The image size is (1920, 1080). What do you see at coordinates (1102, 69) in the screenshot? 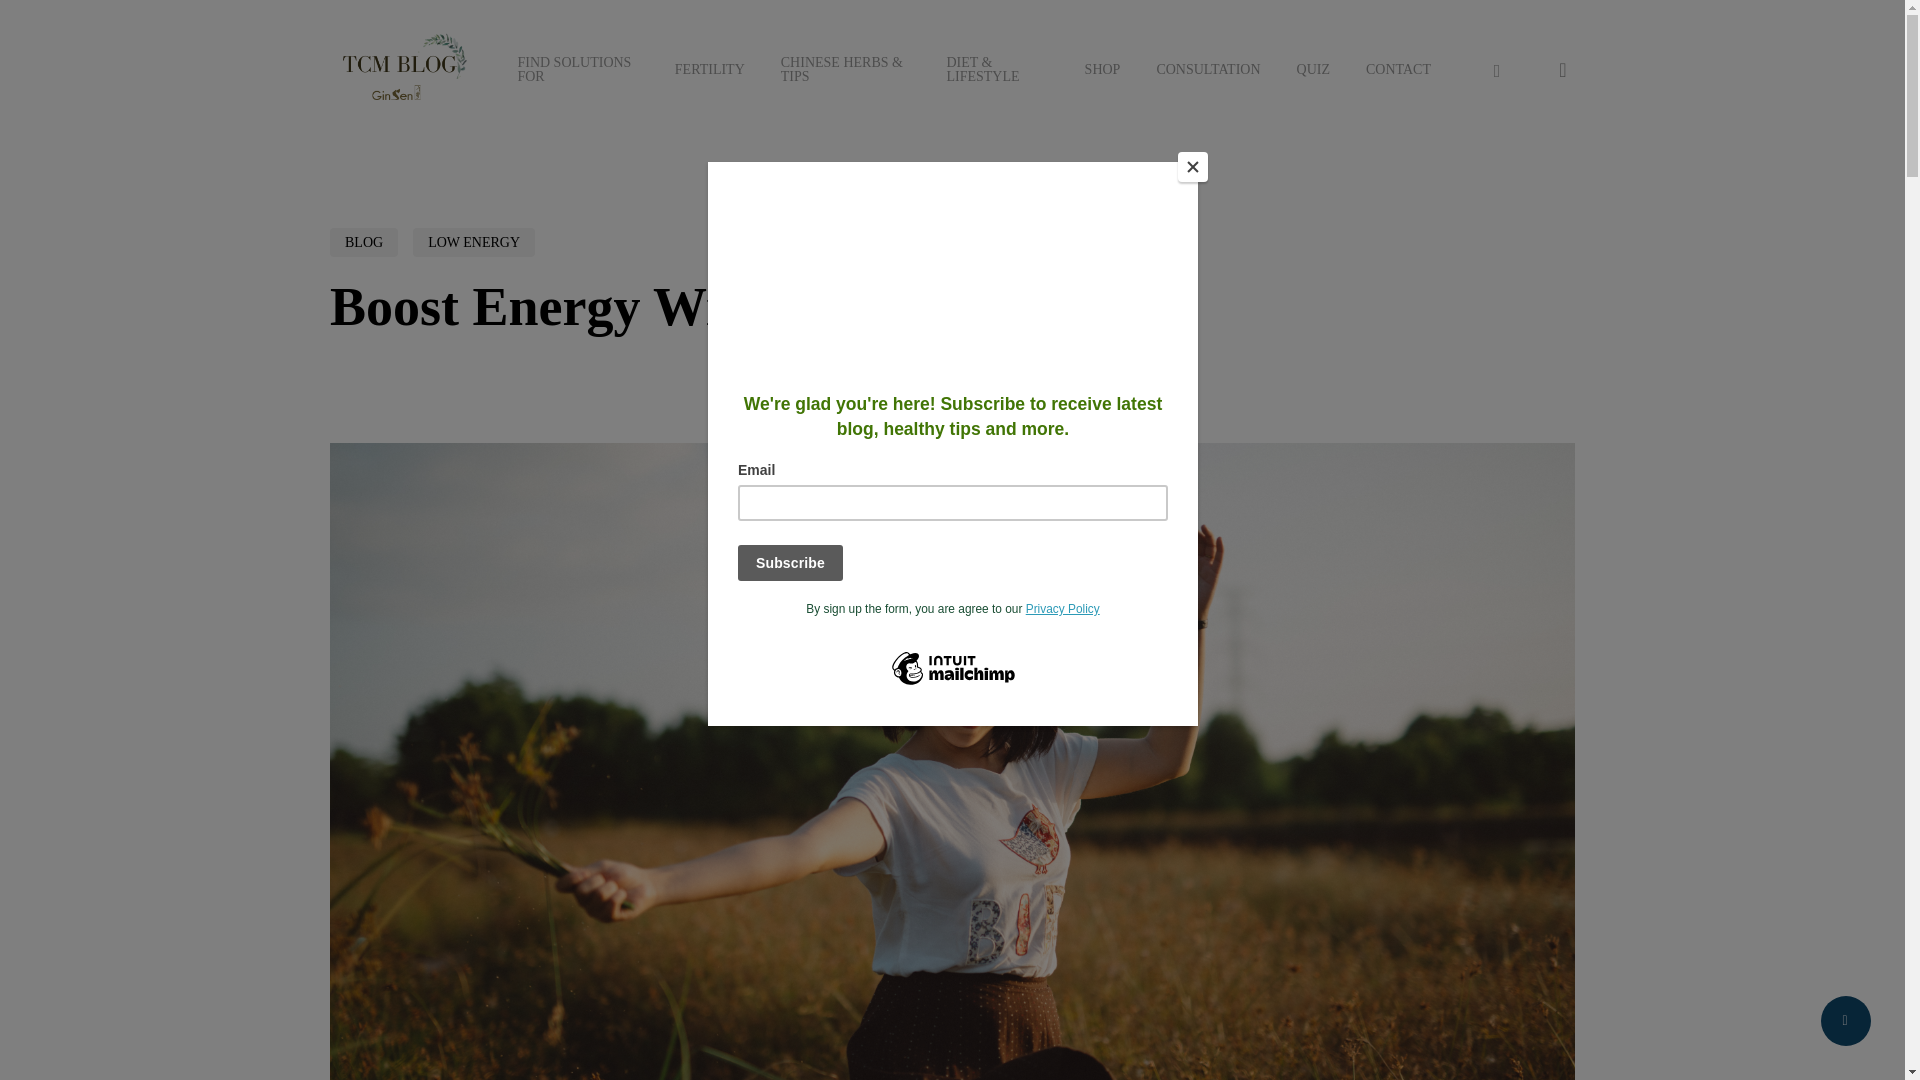
I see `SHOP` at bounding box center [1102, 69].